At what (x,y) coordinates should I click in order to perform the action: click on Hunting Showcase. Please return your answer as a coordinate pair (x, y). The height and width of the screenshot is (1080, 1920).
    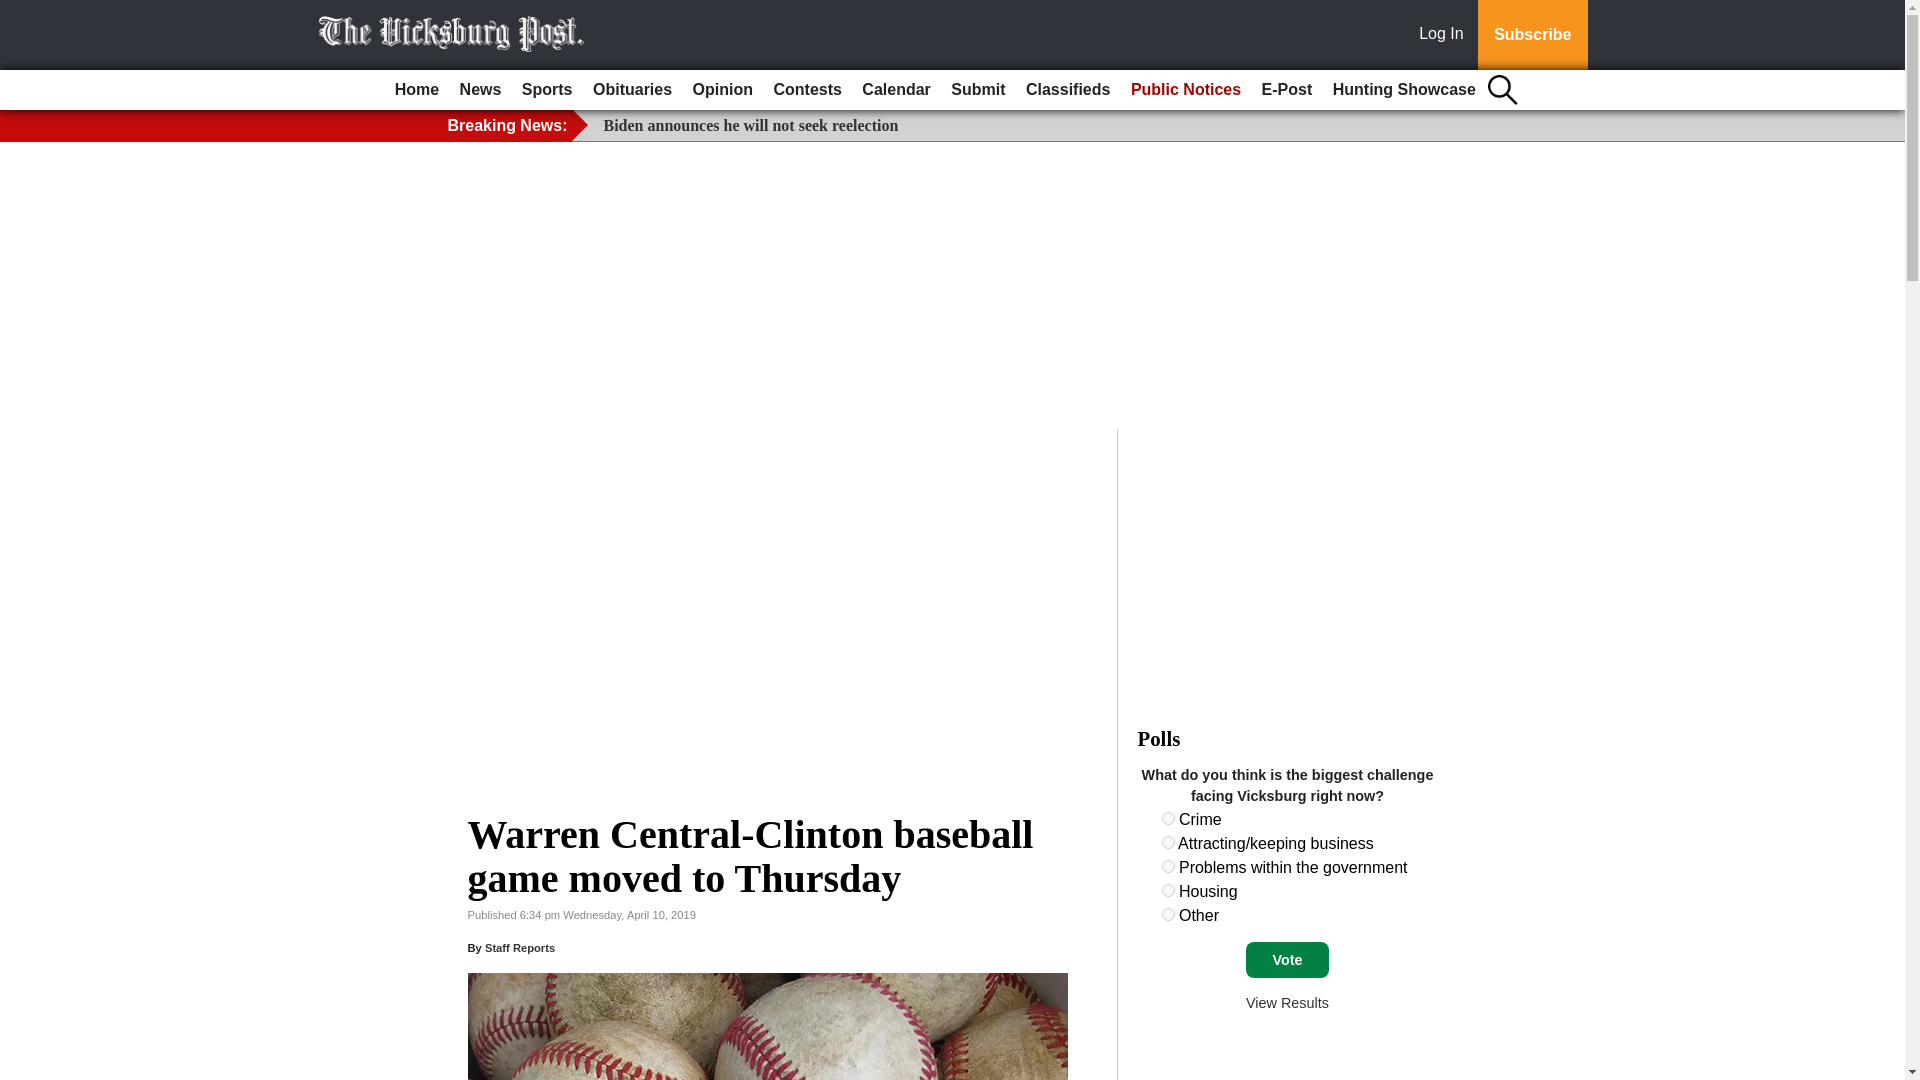
    Looking at the image, I should click on (1404, 90).